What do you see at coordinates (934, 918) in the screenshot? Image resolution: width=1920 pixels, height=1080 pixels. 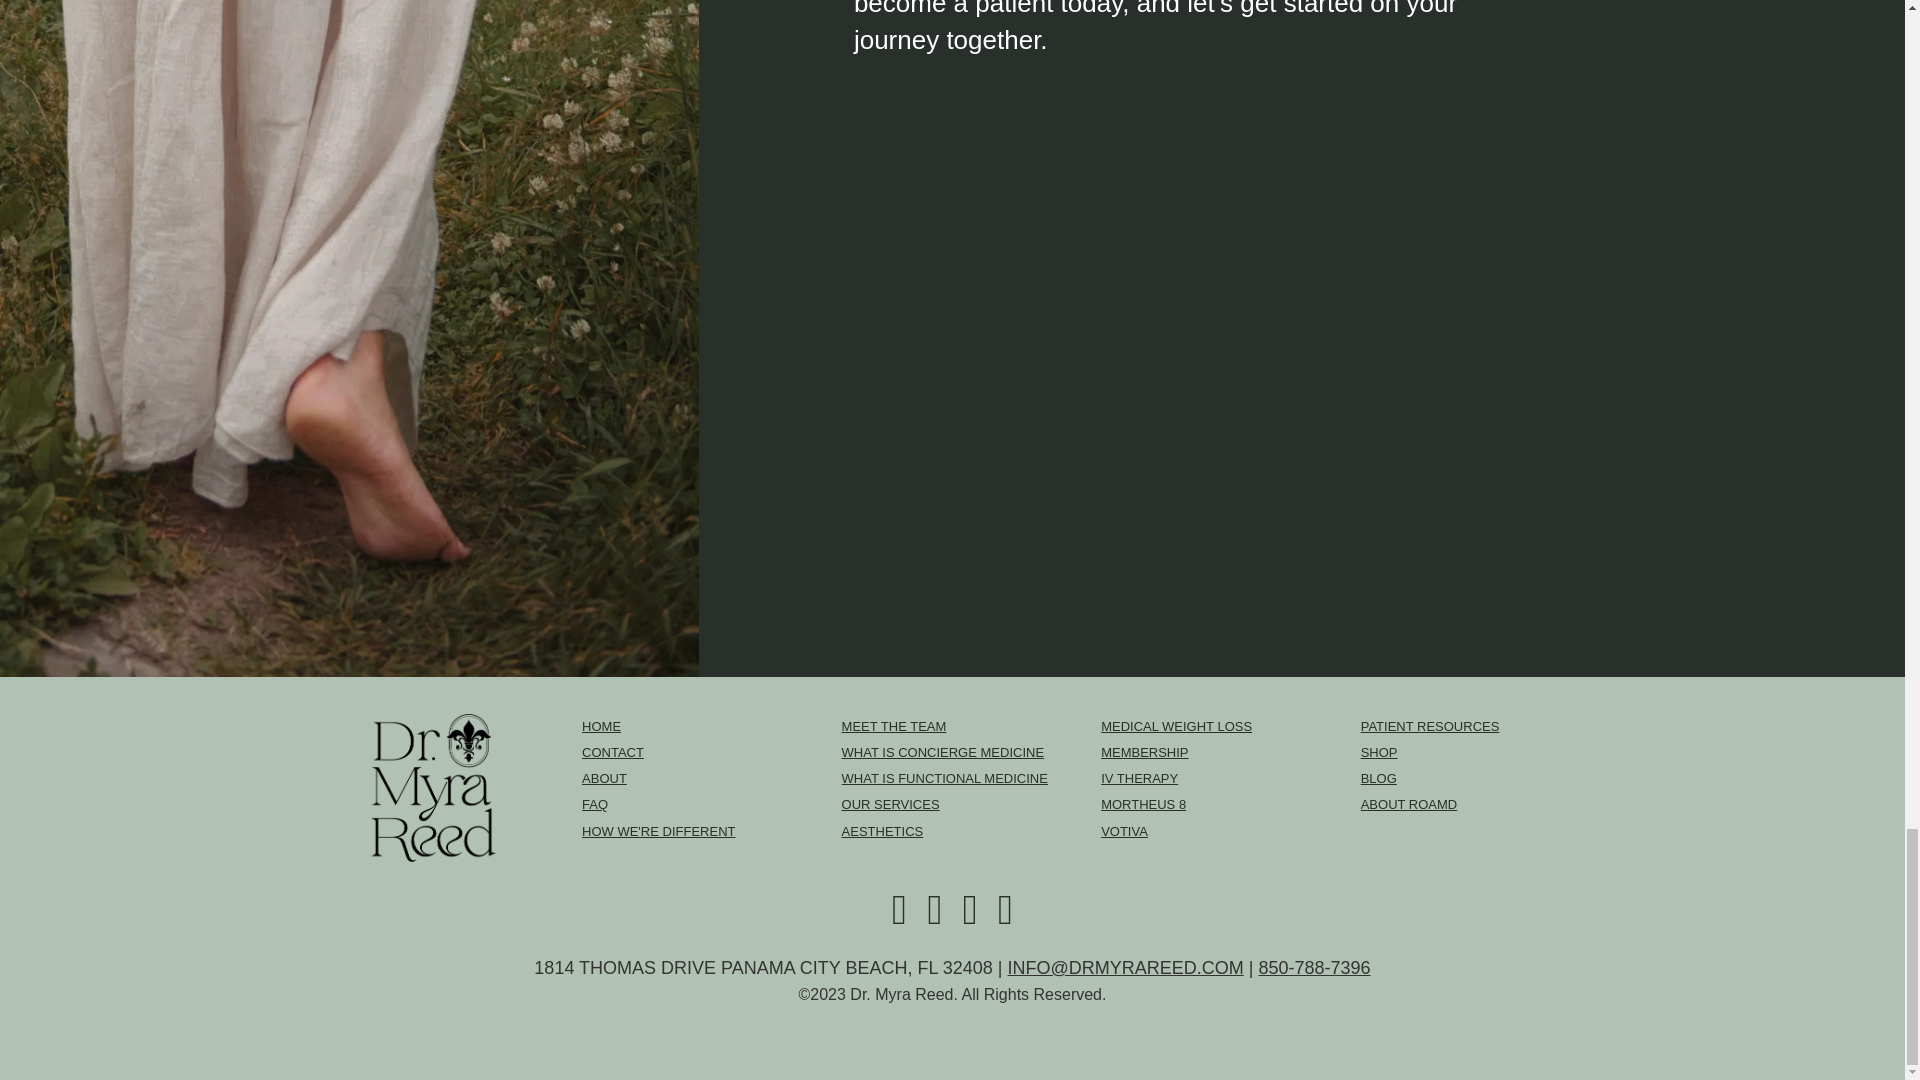 I see `Herb Picture in Hand` at bounding box center [934, 918].